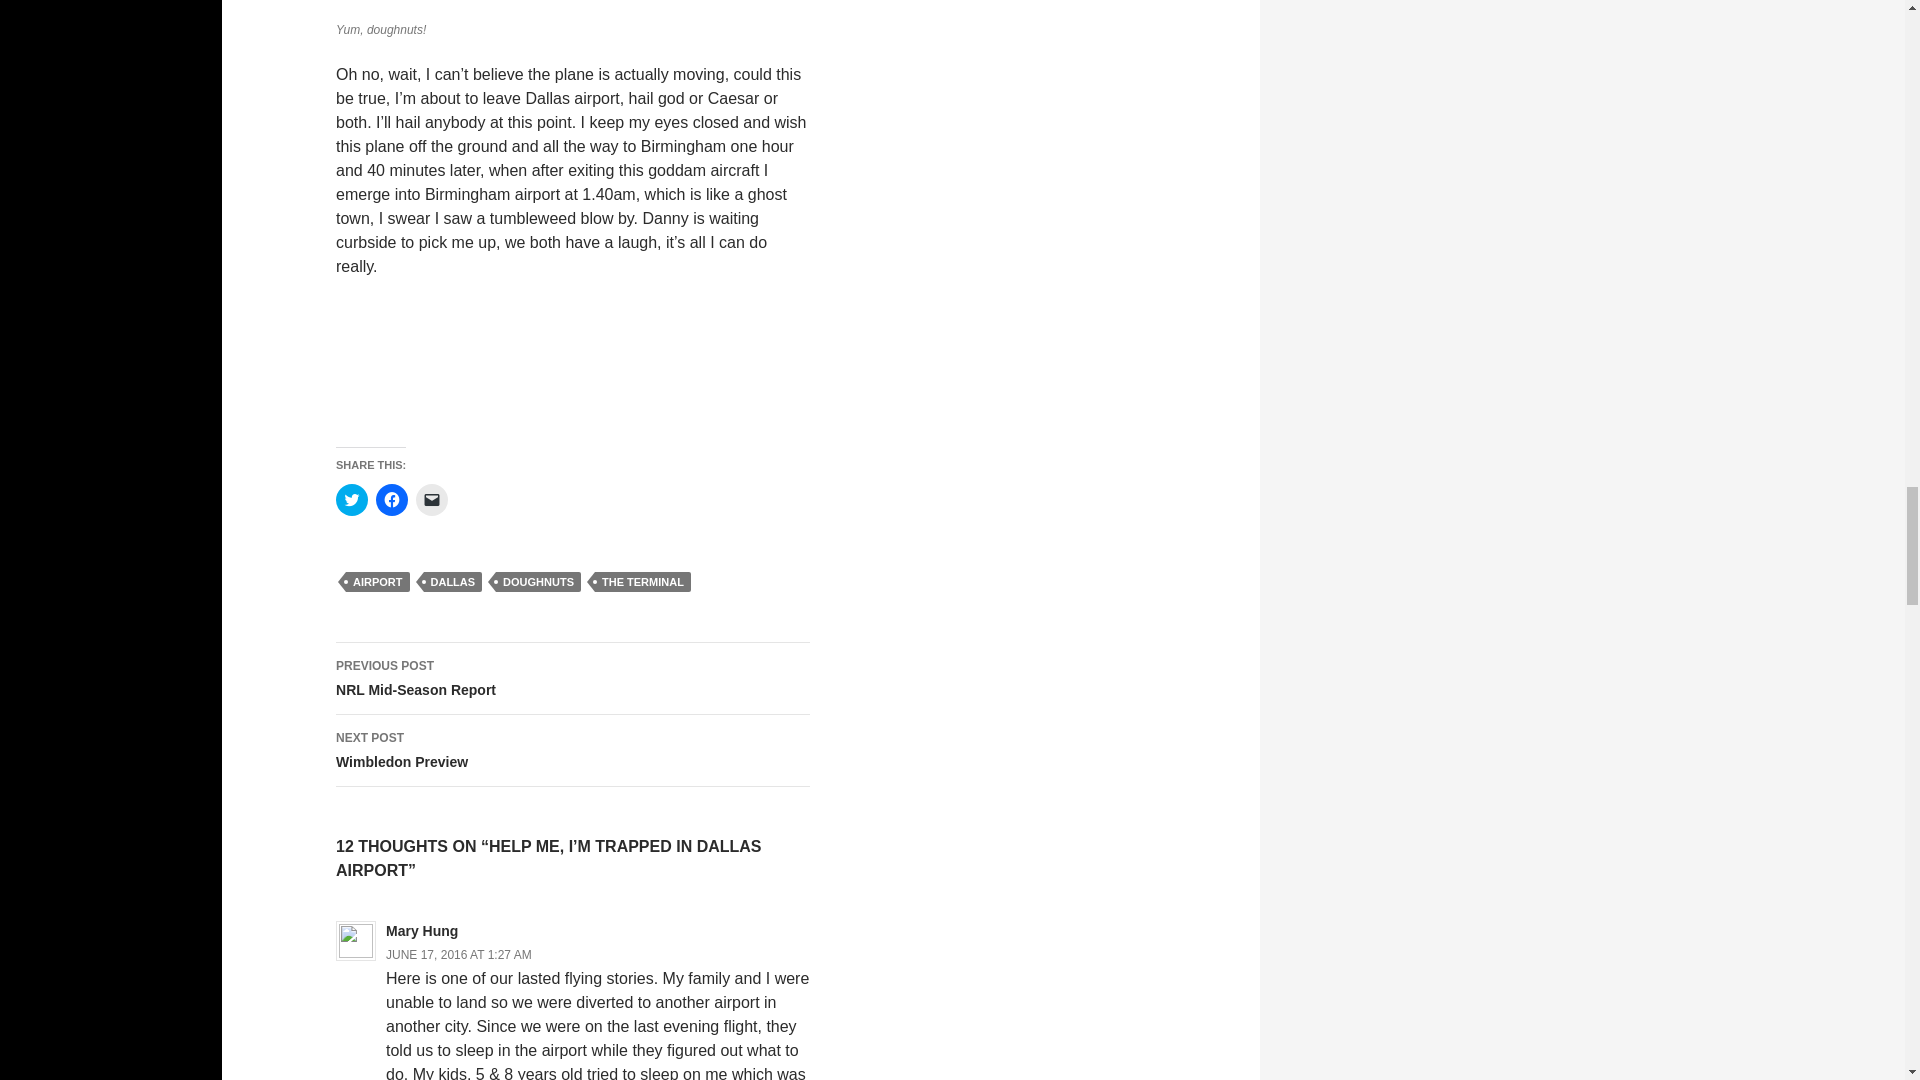  What do you see at coordinates (573, 678) in the screenshot?
I see `JUNE 17, 2016 AT 1:27 AM` at bounding box center [573, 678].